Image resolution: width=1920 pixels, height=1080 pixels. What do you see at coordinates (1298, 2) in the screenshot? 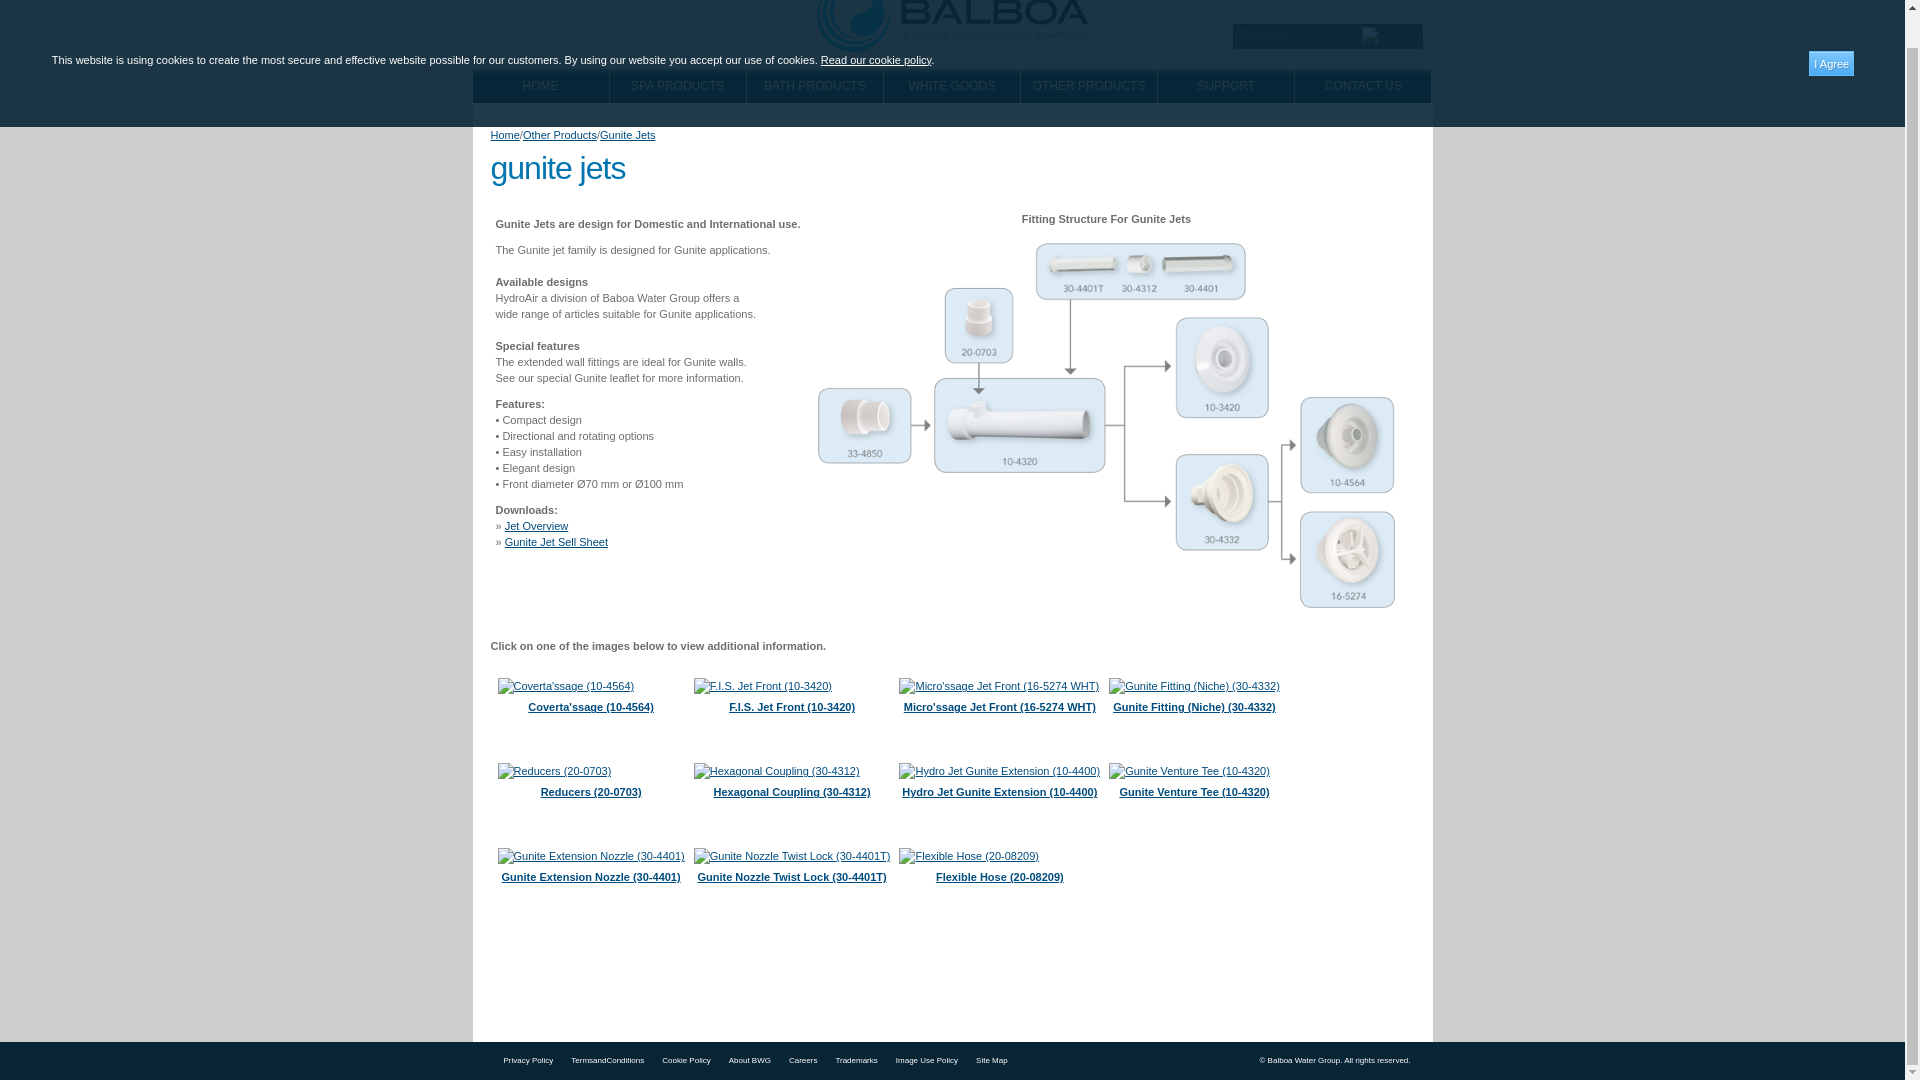
I see `Follow us on Twitter` at bounding box center [1298, 2].